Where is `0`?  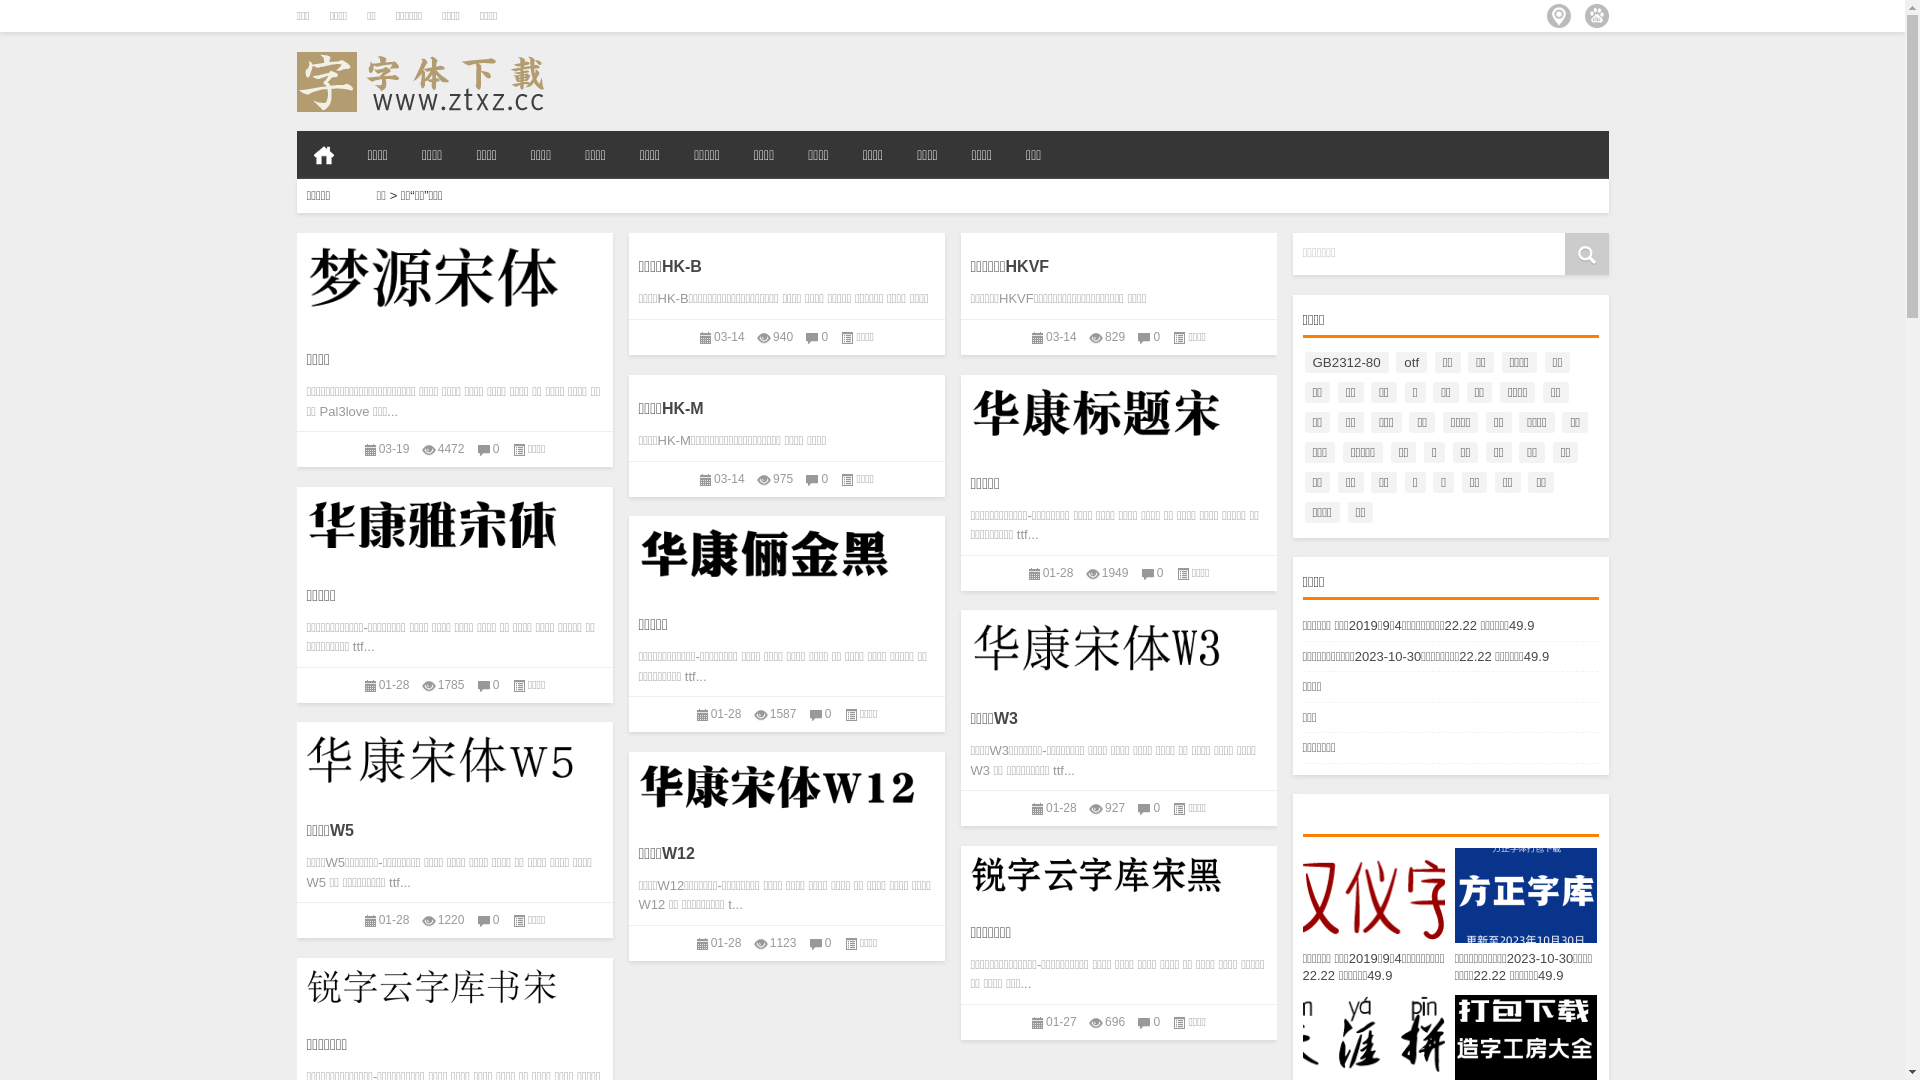 0 is located at coordinates (1156, 1021).